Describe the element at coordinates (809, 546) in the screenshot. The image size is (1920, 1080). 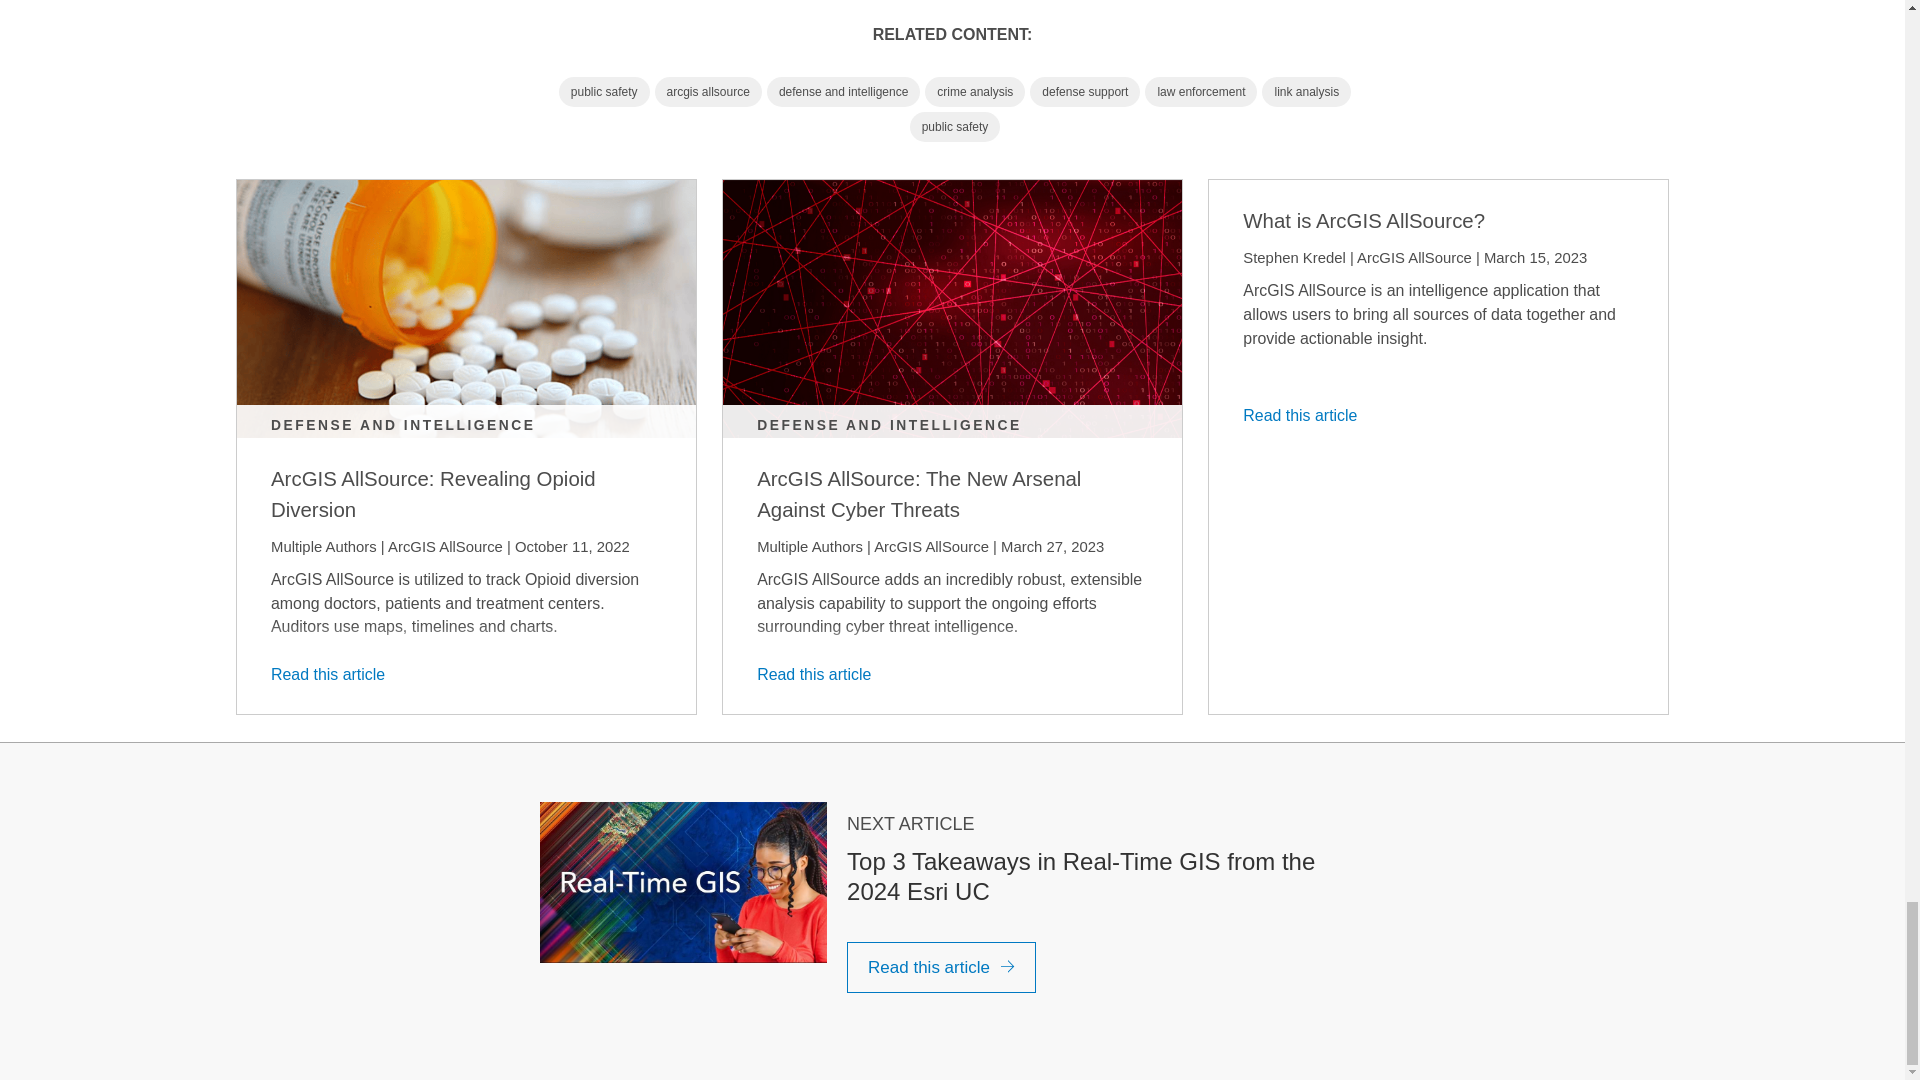
I see `Multiple Authors` at that location.